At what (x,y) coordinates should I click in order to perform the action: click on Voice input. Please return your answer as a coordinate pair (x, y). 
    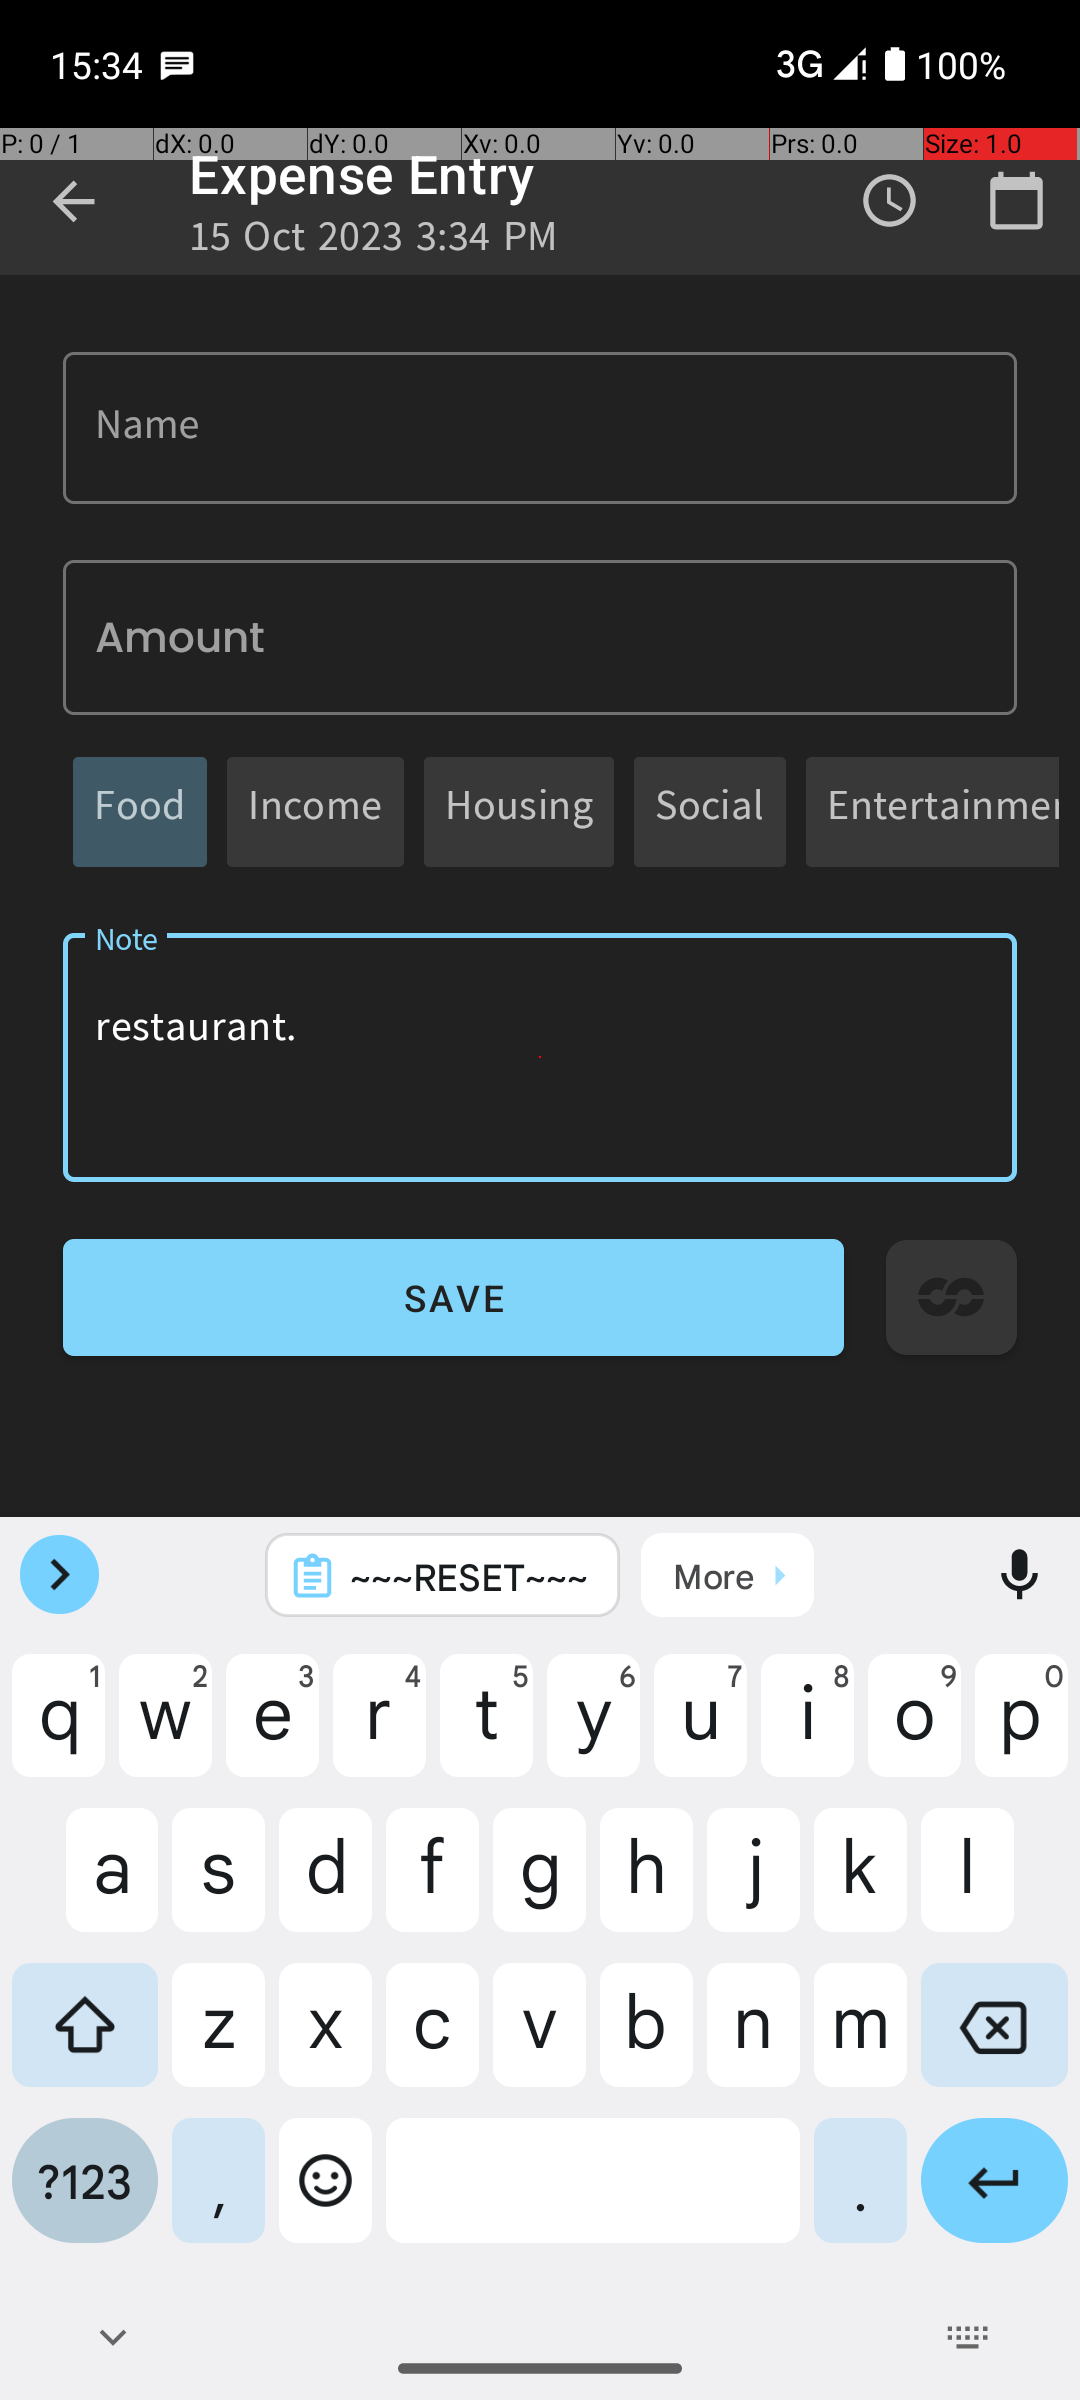
    Looking at the image, I should click on (1020, 1575).